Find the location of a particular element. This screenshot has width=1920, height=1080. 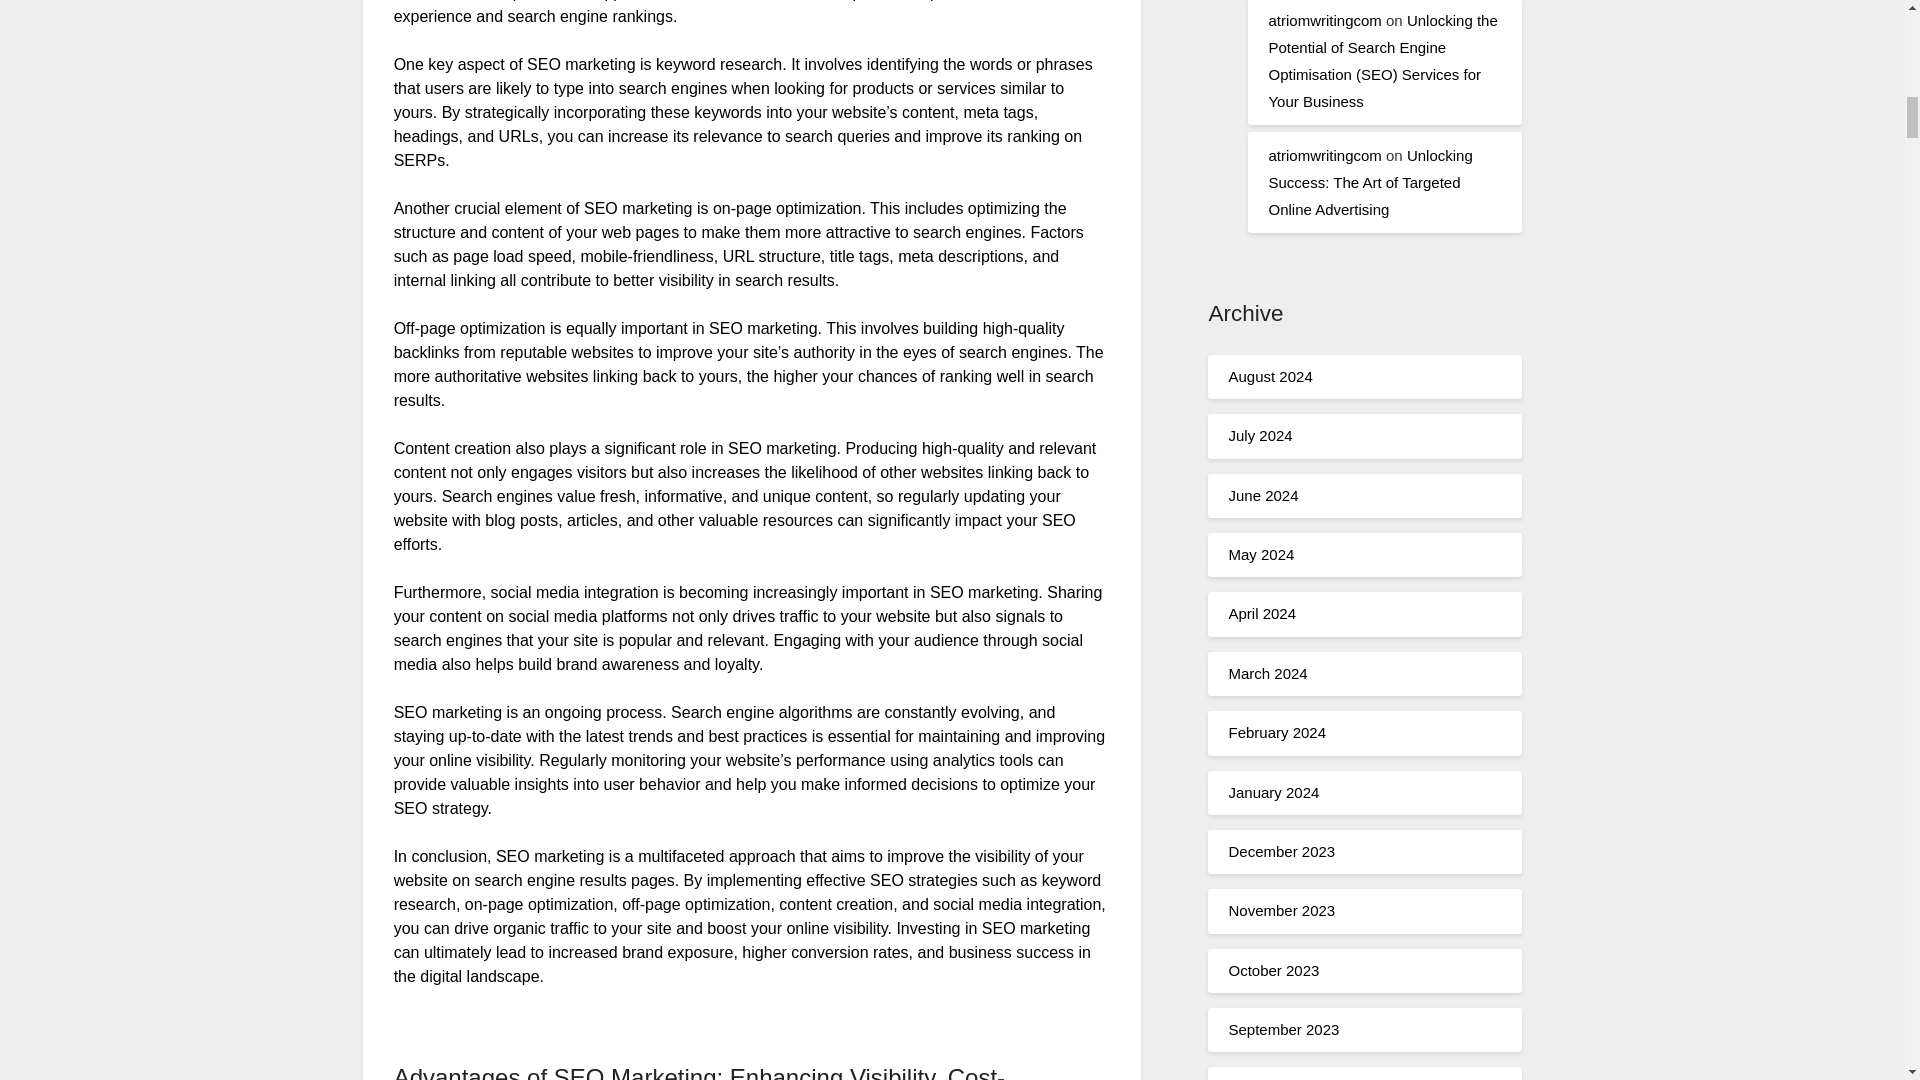

August 2024 is located at coordinates (1270, 376).